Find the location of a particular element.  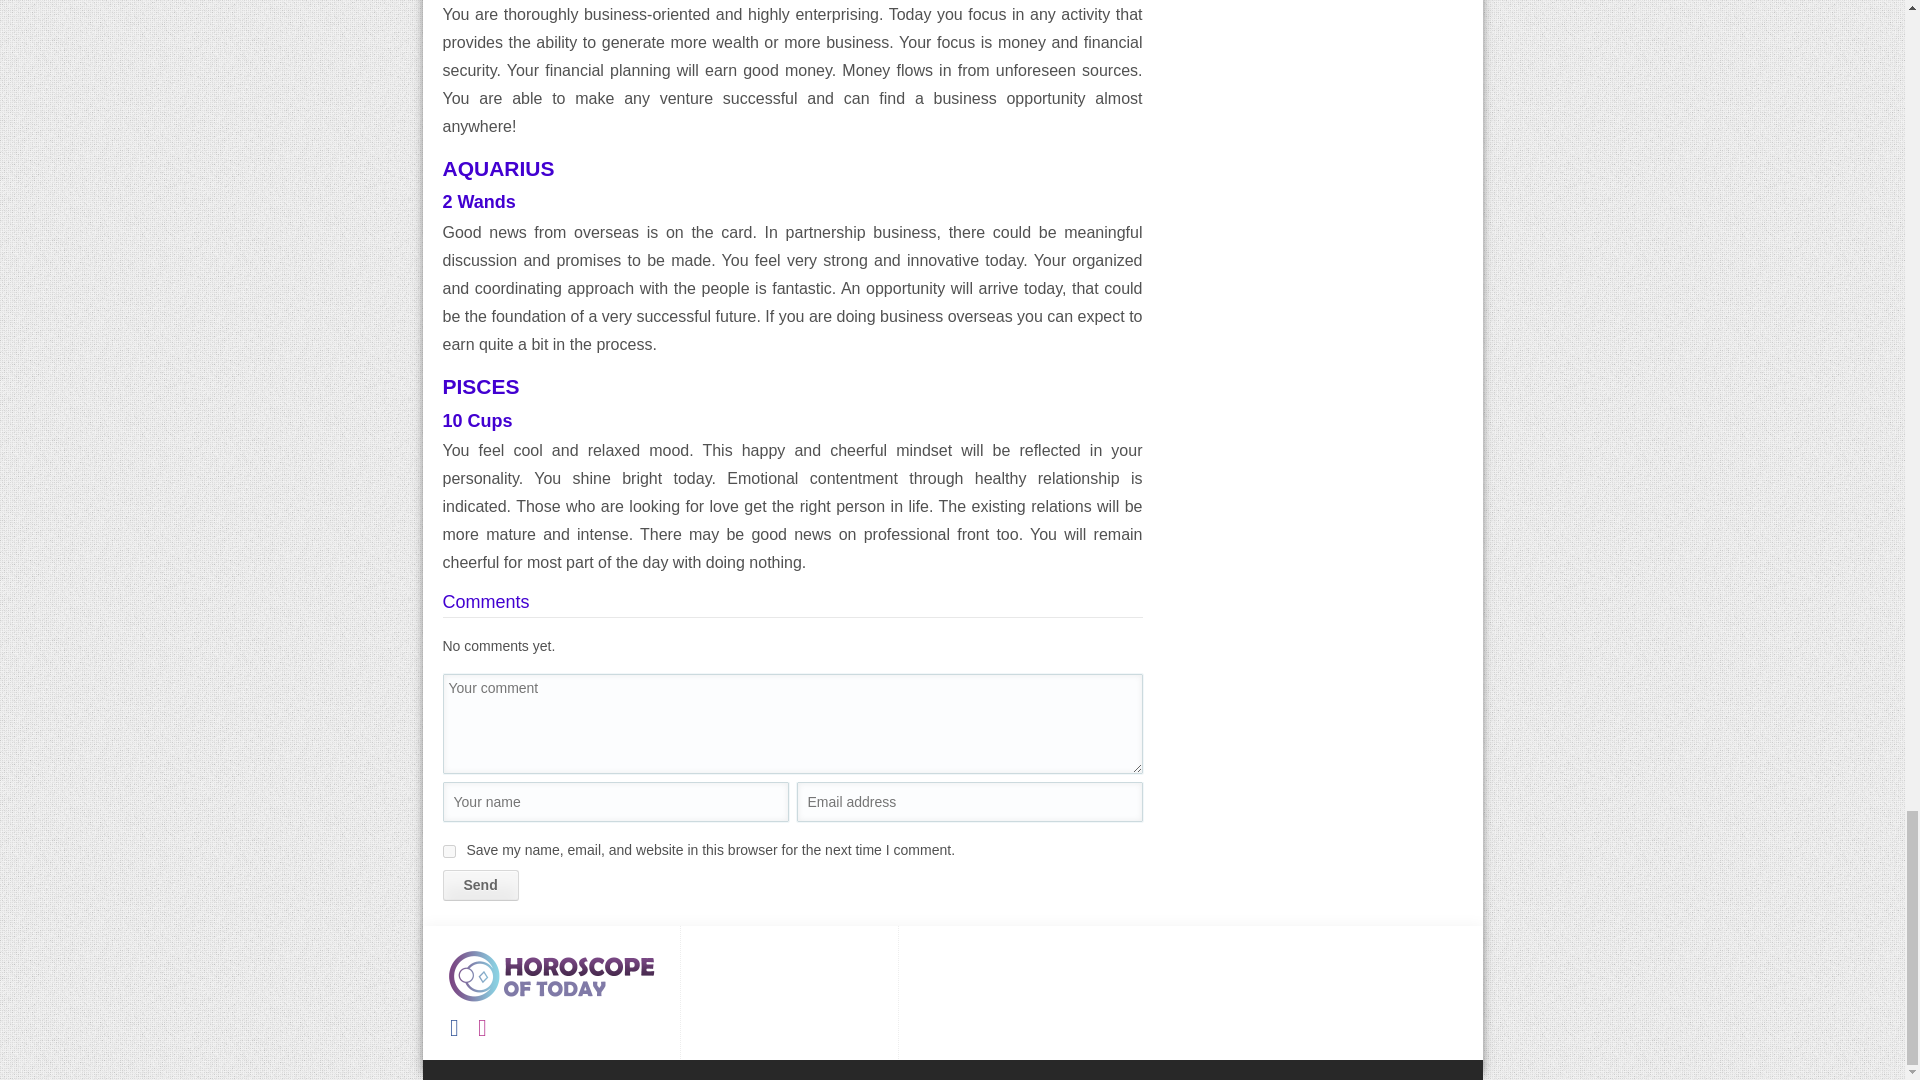

HoroscopeOfToday is located at coordinates (552, 976).